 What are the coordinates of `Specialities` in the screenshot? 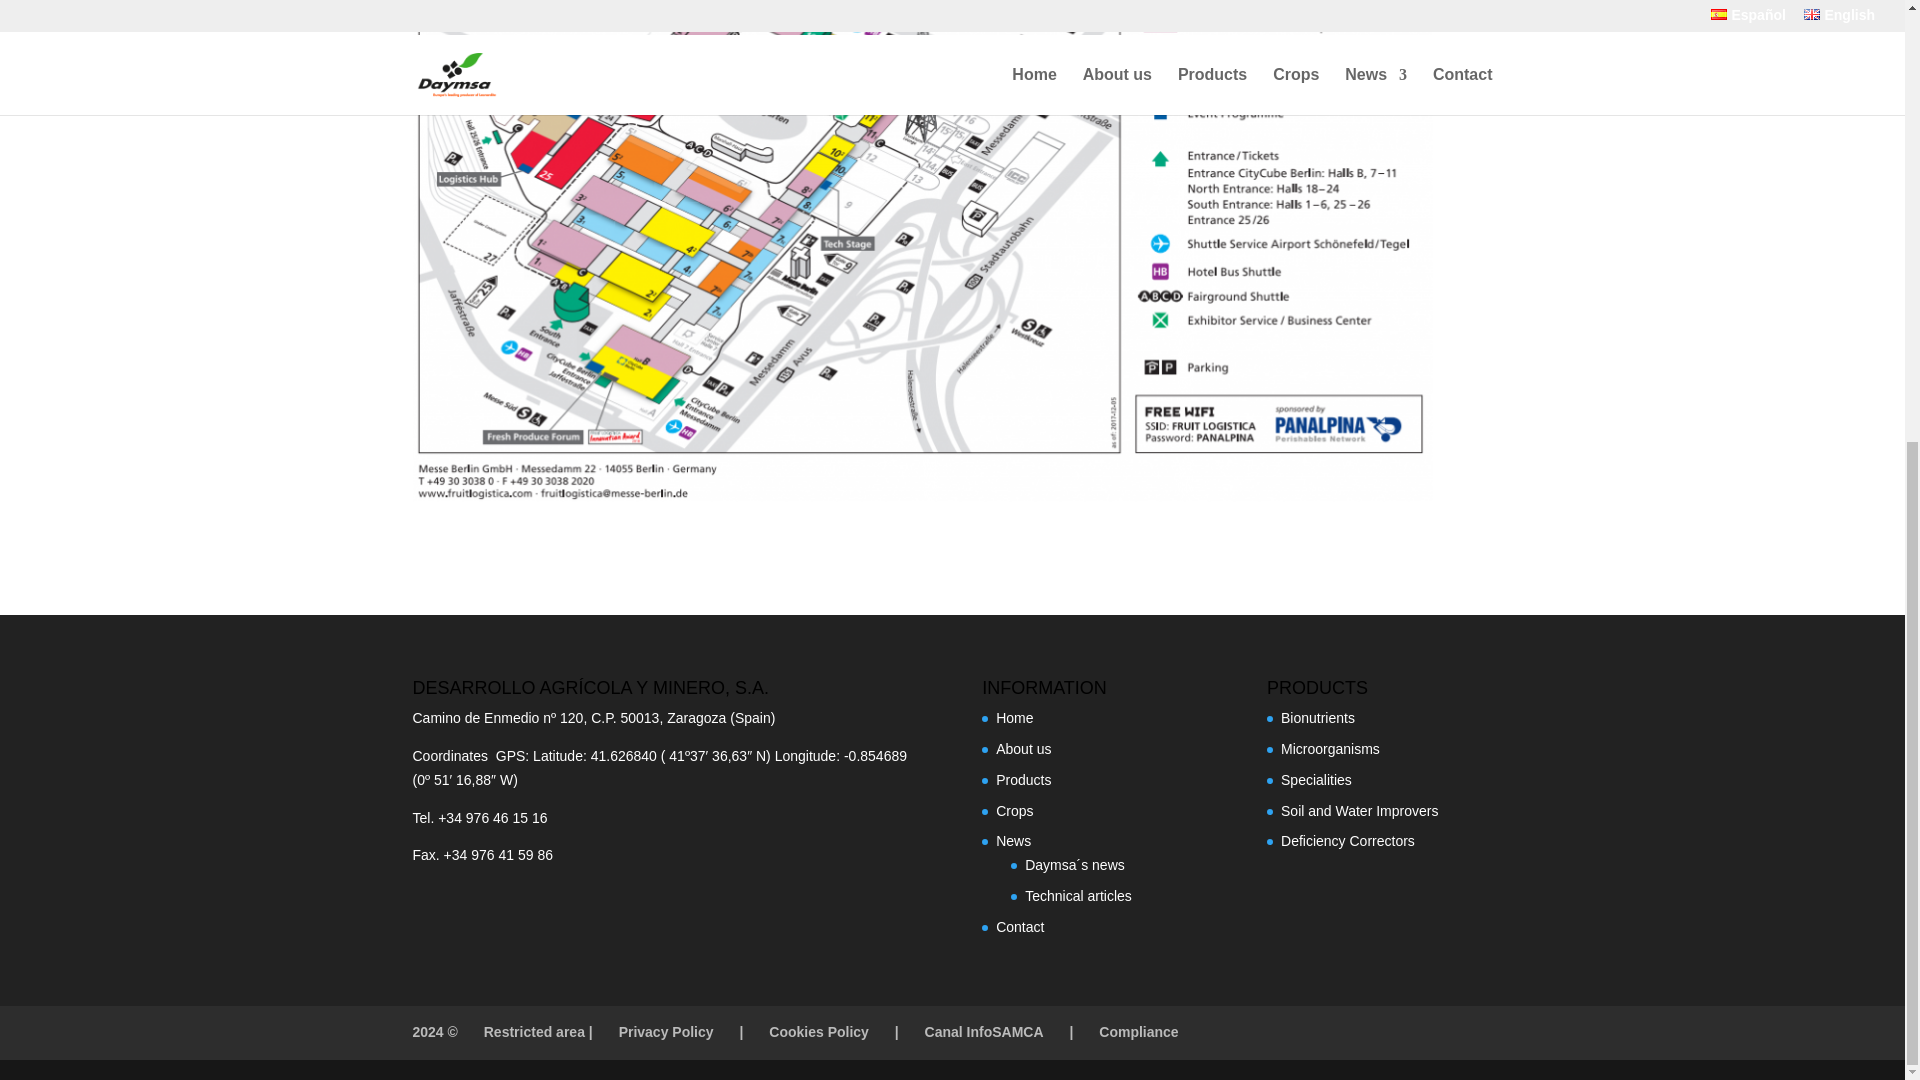 It's located at (1316, 780).